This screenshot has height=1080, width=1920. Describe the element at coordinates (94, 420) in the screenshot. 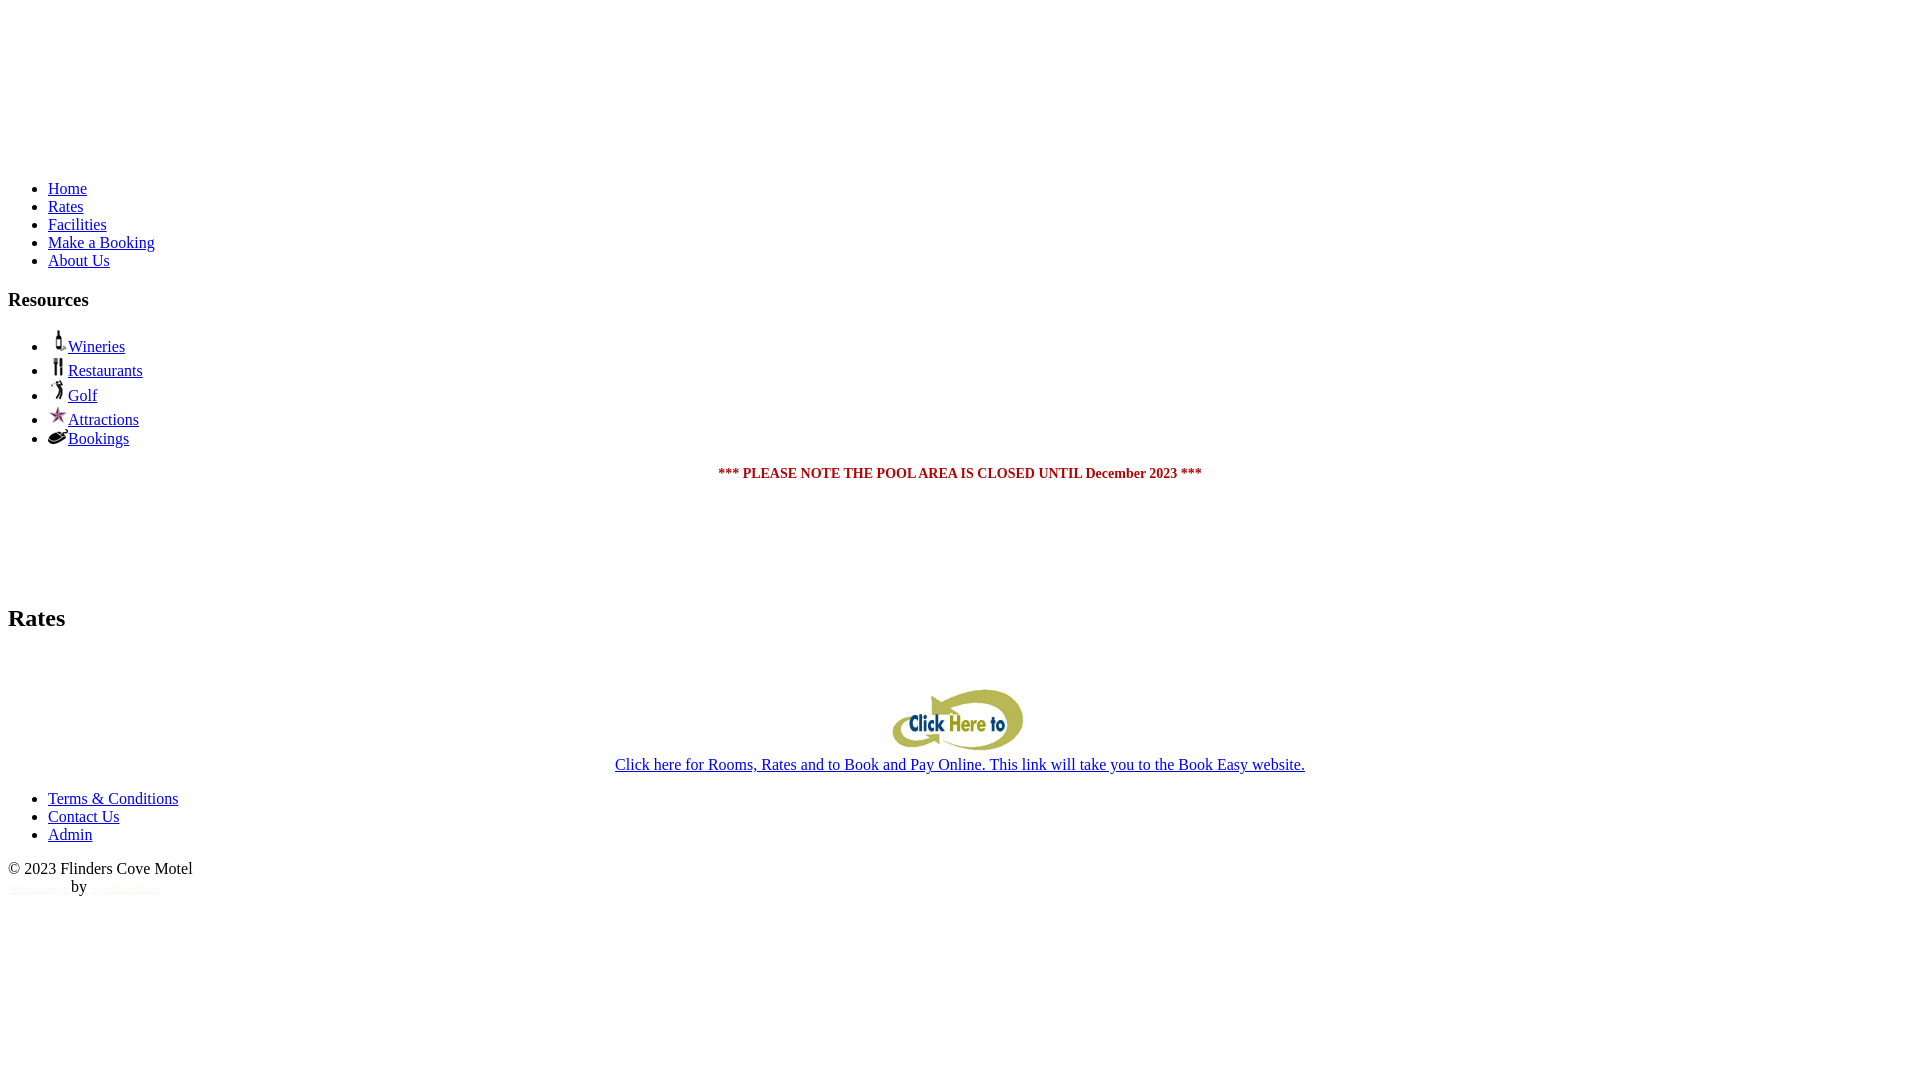

I see `Attractions` at that location.